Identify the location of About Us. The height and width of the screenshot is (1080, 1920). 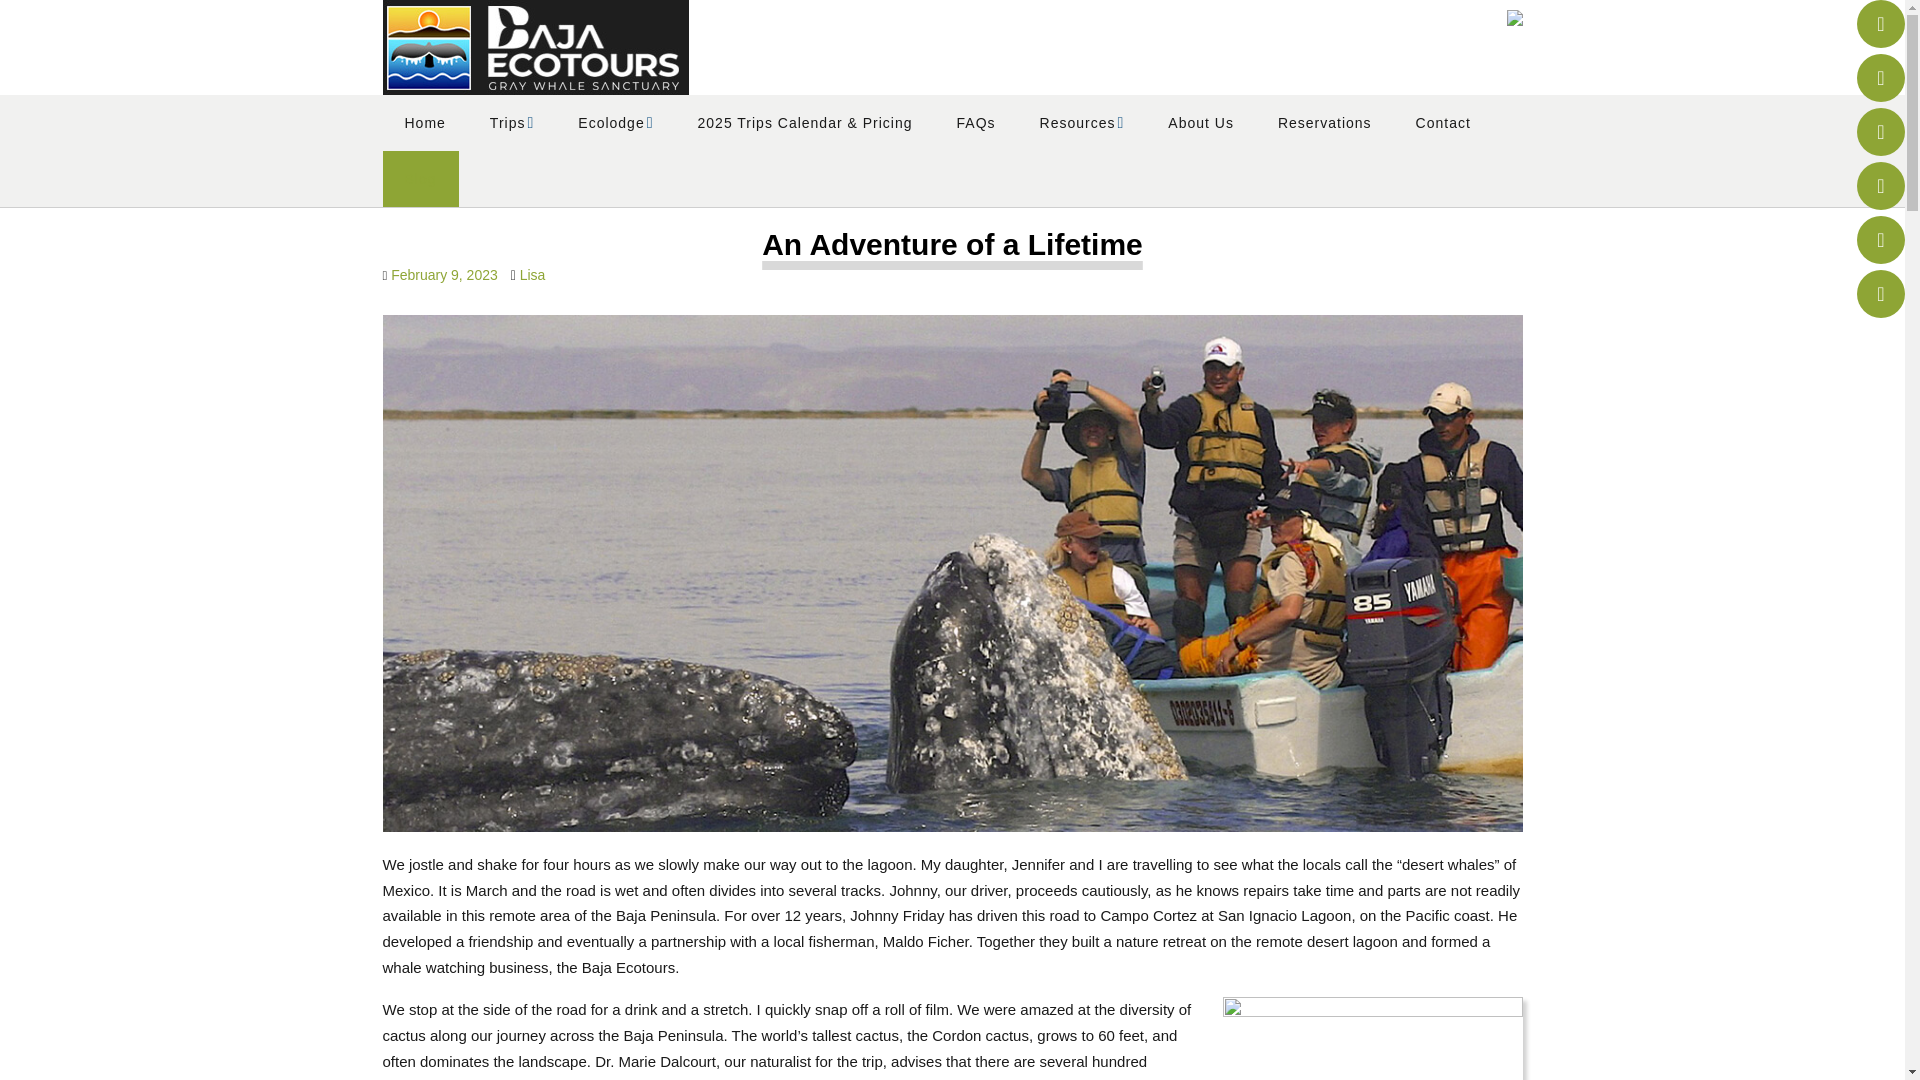
(1200, 123).